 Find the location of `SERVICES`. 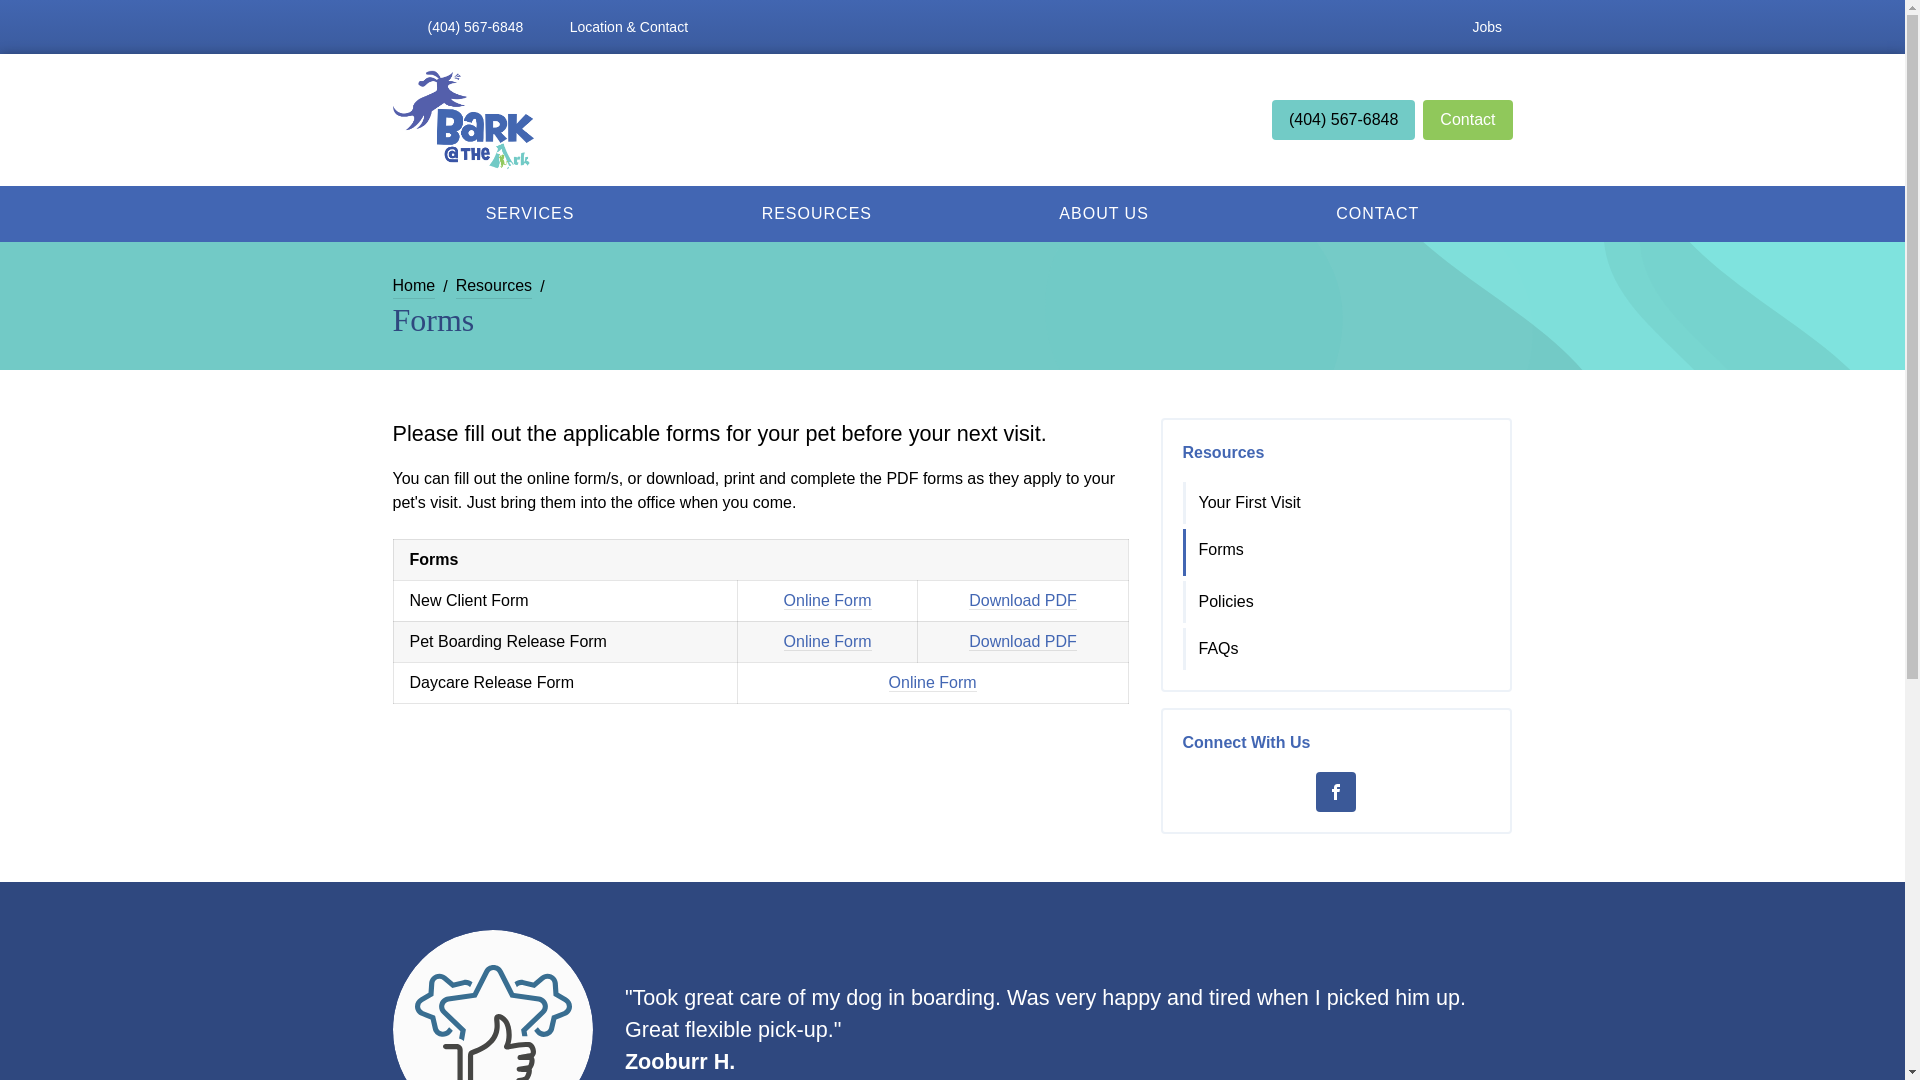

SERVICES is located at coordinates (528, 214).